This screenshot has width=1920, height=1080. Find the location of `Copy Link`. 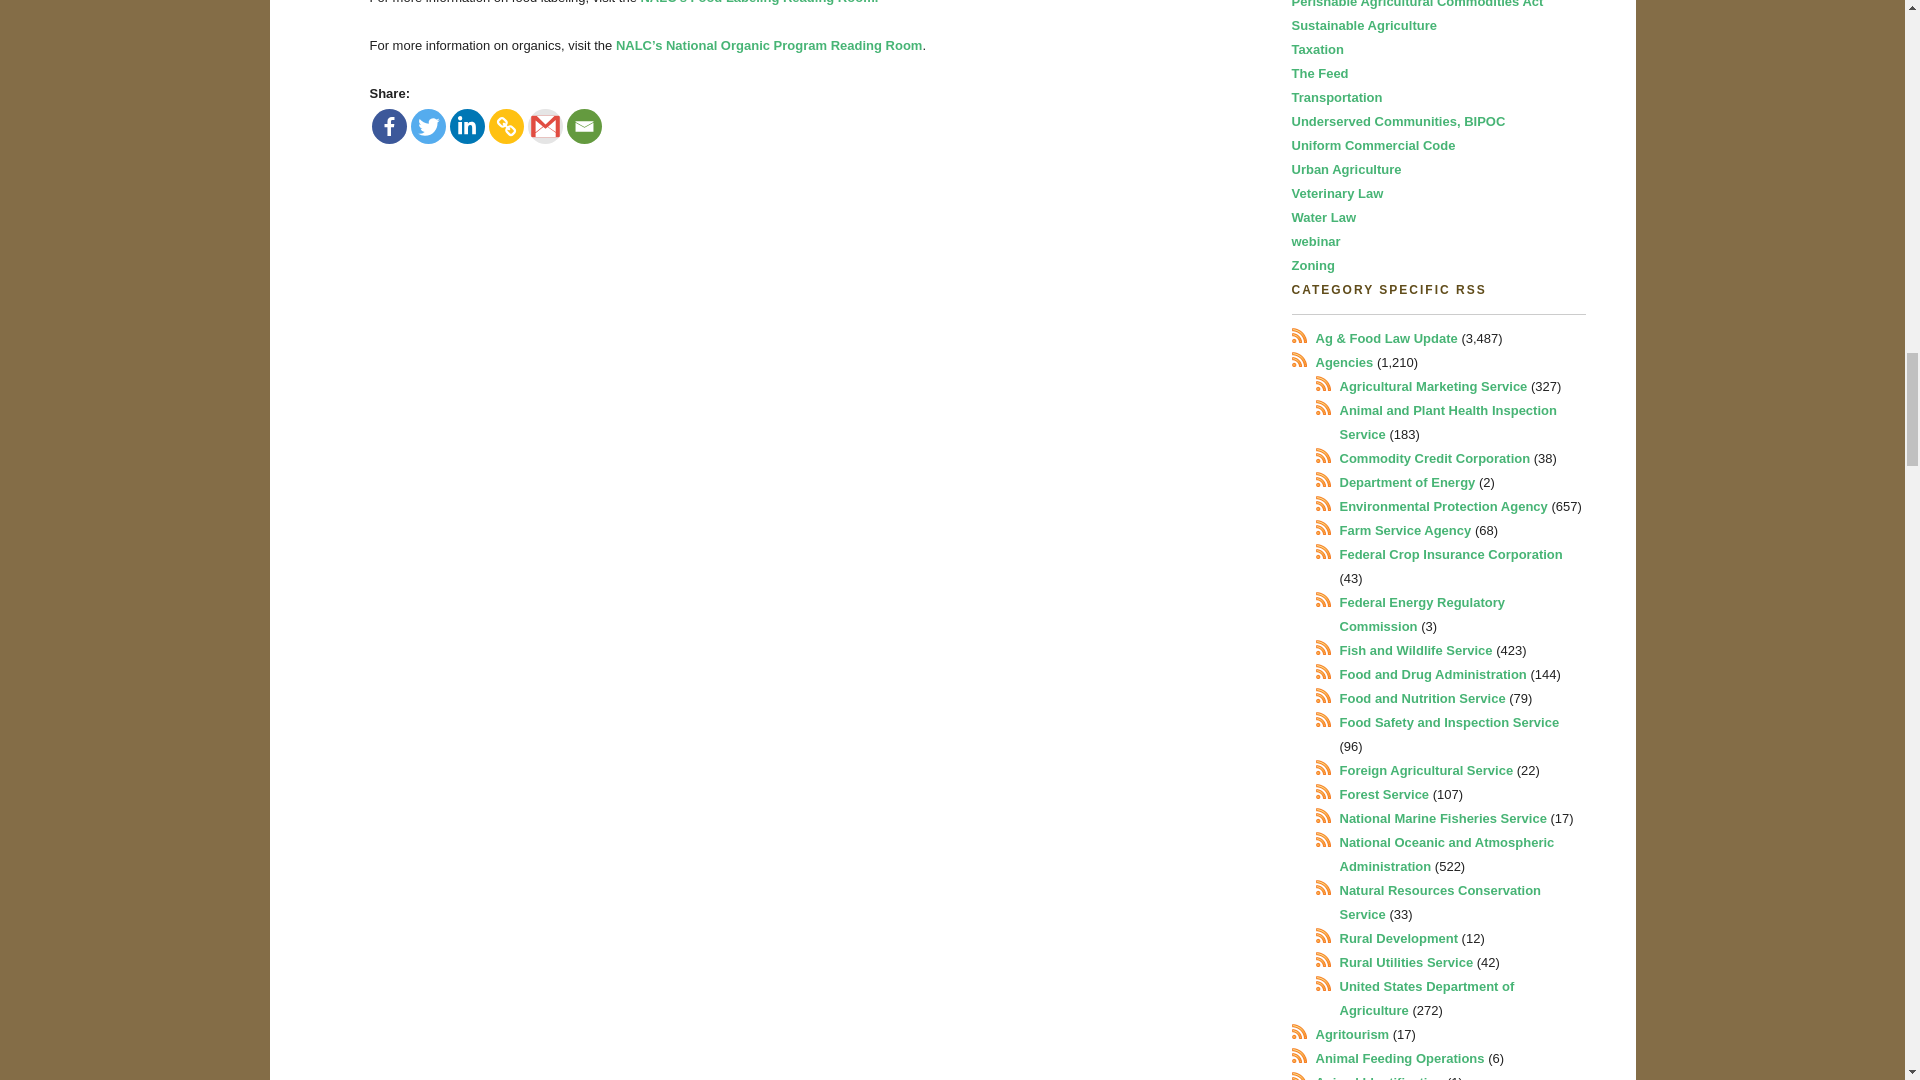

Copy Link is located at coordinates (504, 126).